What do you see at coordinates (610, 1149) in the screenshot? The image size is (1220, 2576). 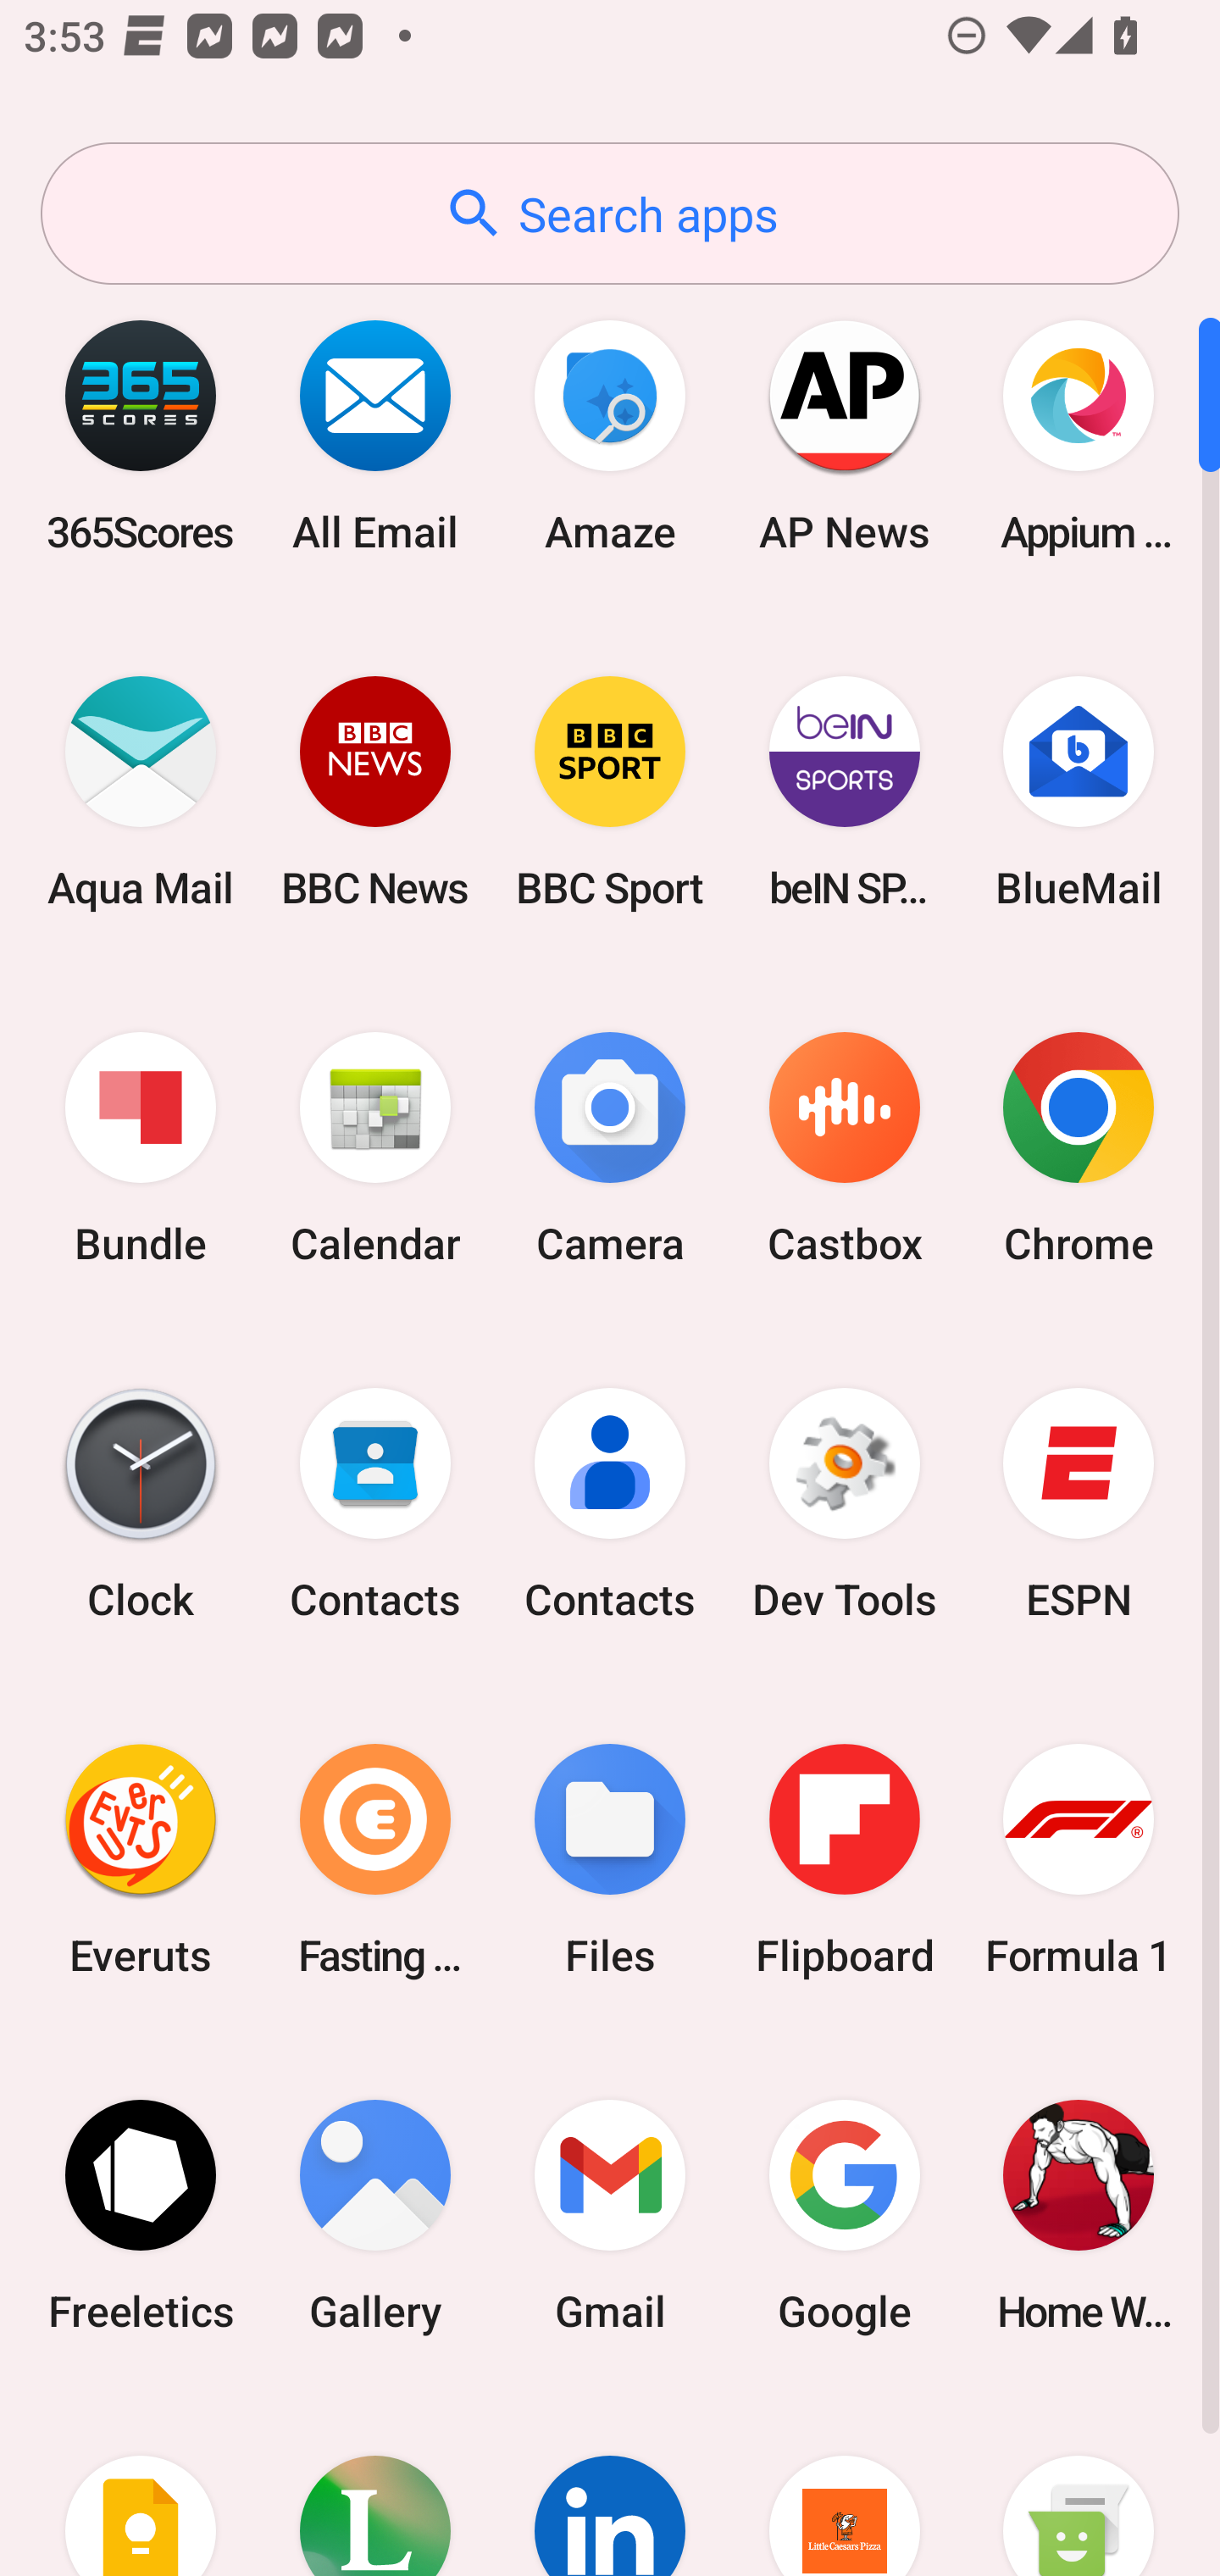 I see `Camera` at bounding box center [610, 1149].